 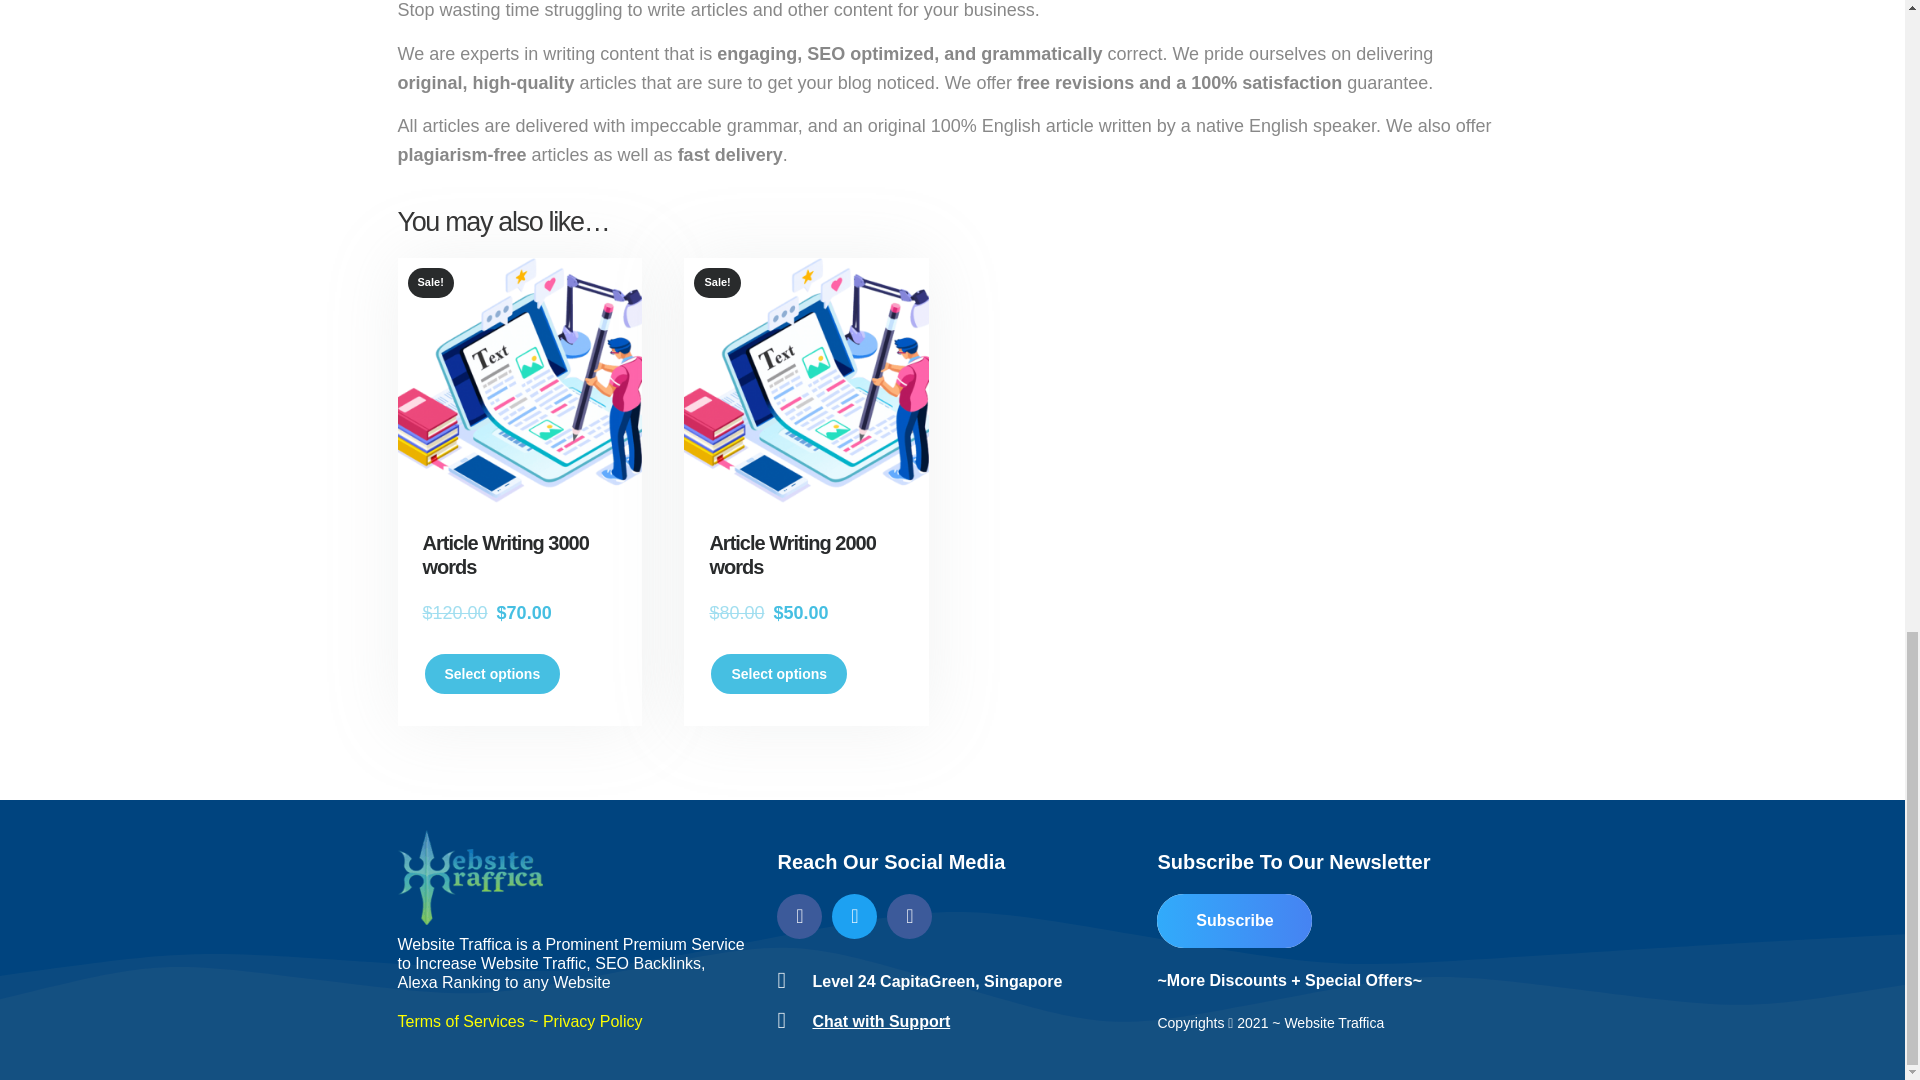 I want to click on Website Traffica LinkedIn, so click(x=909, y=916).